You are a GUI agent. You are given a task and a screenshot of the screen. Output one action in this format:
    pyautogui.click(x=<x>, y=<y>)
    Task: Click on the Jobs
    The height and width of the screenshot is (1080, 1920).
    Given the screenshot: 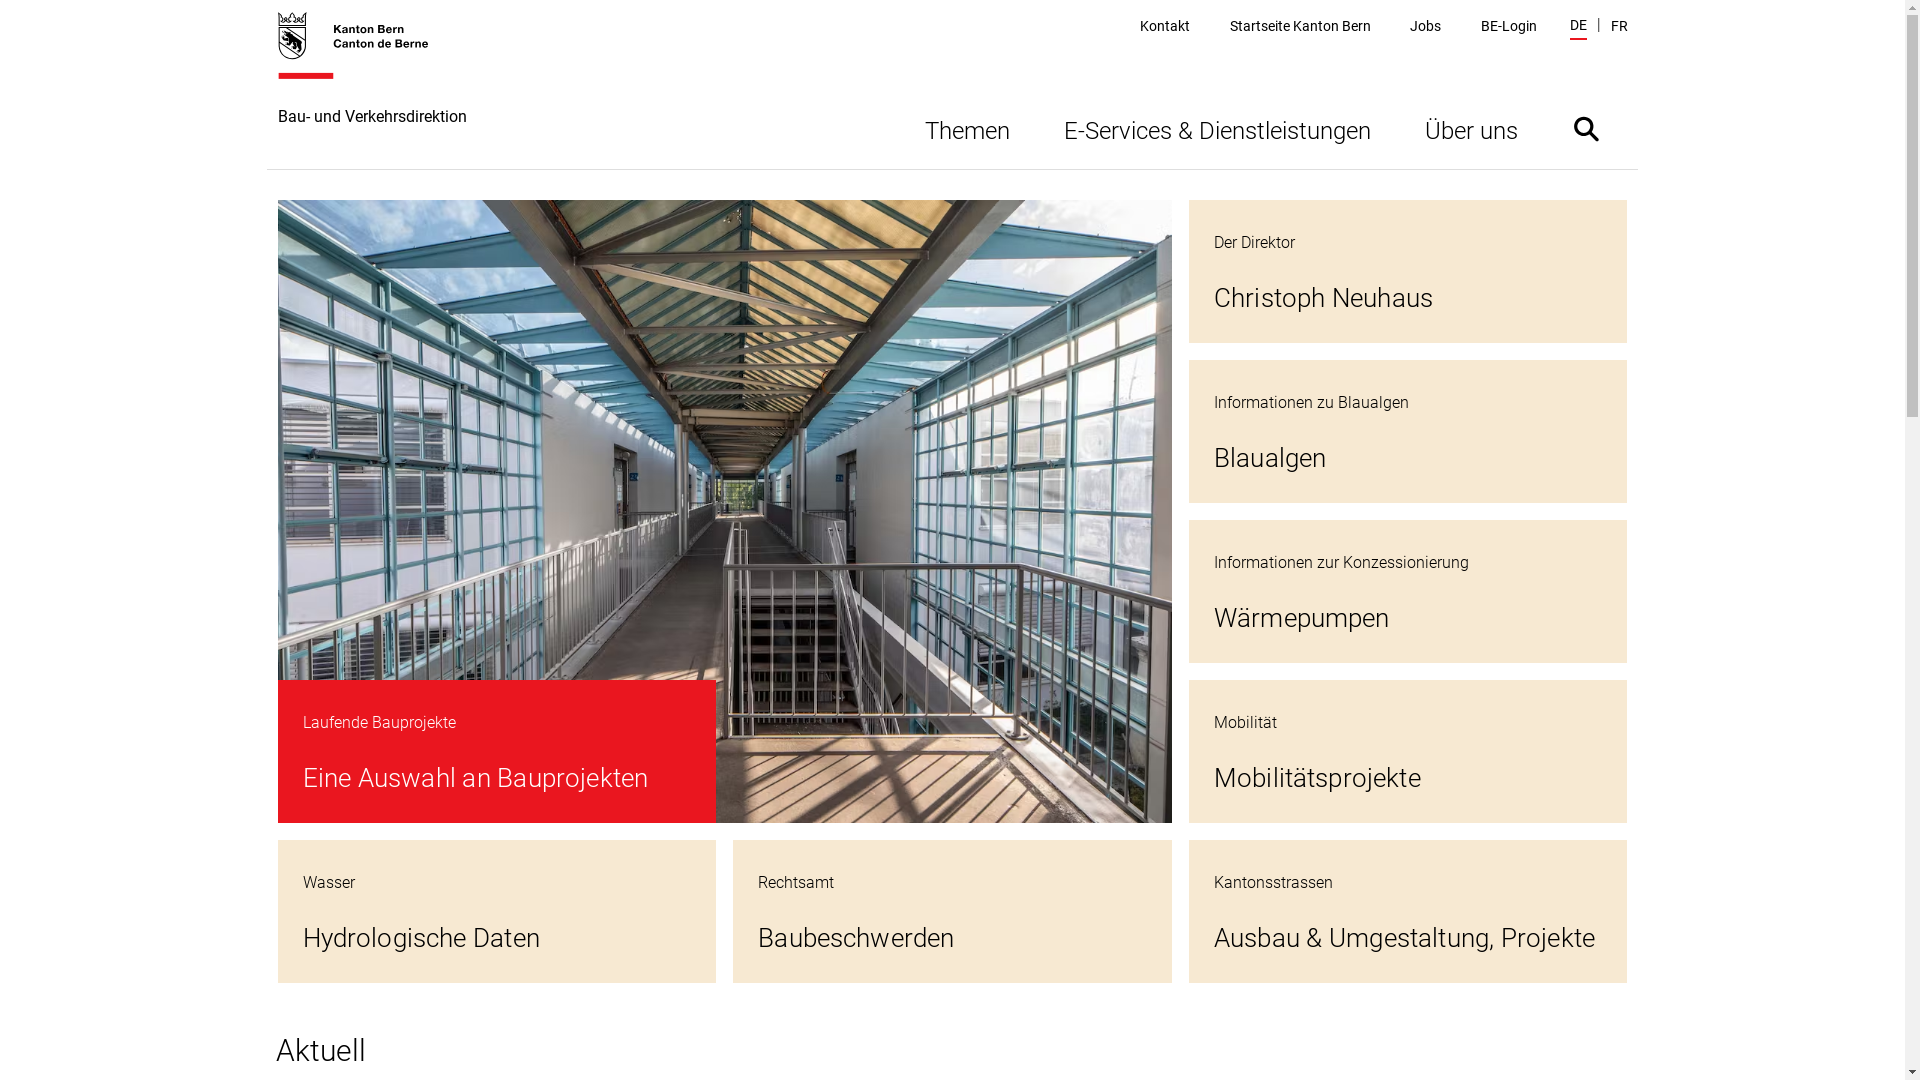 What is the action you would take?
    pyautogui.click(x=1426, y=26)
    